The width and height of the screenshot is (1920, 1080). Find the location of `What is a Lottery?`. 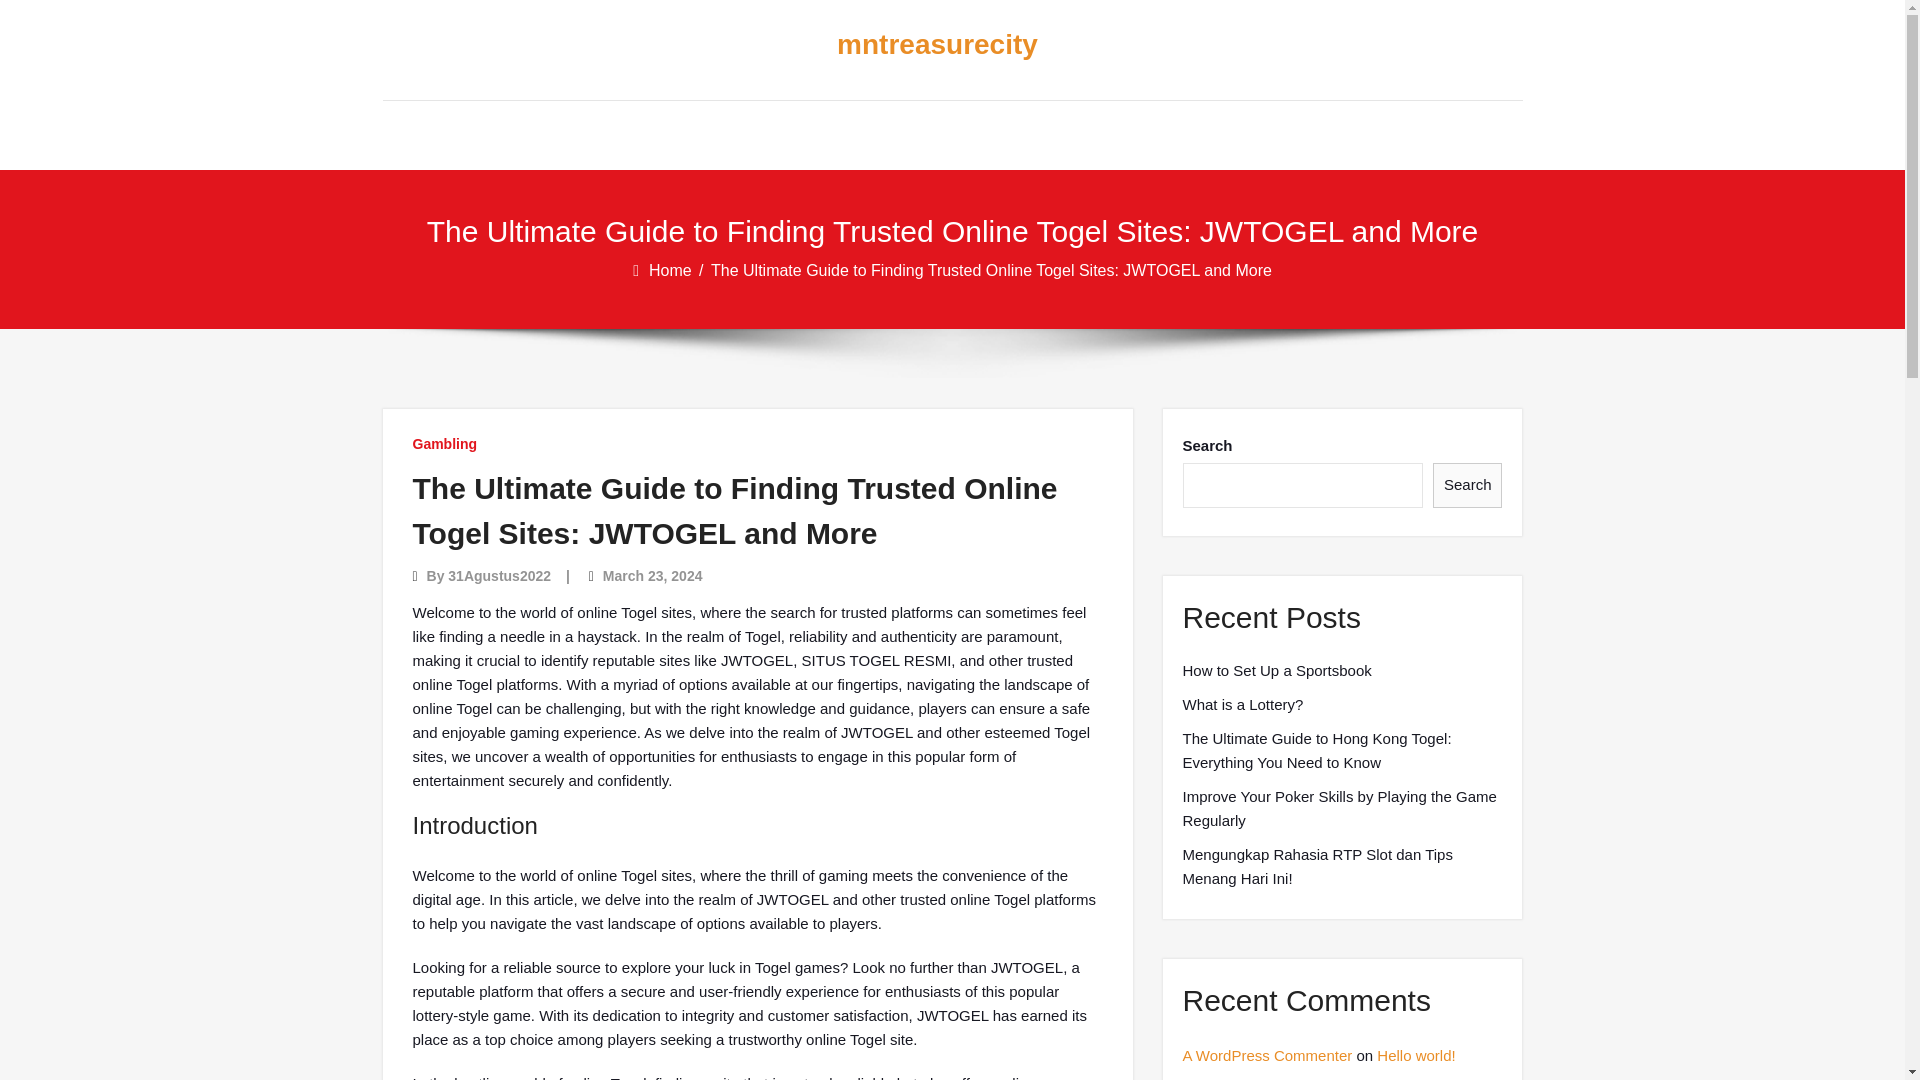

What is a Lottery? is located at coordinates (1242, 705).